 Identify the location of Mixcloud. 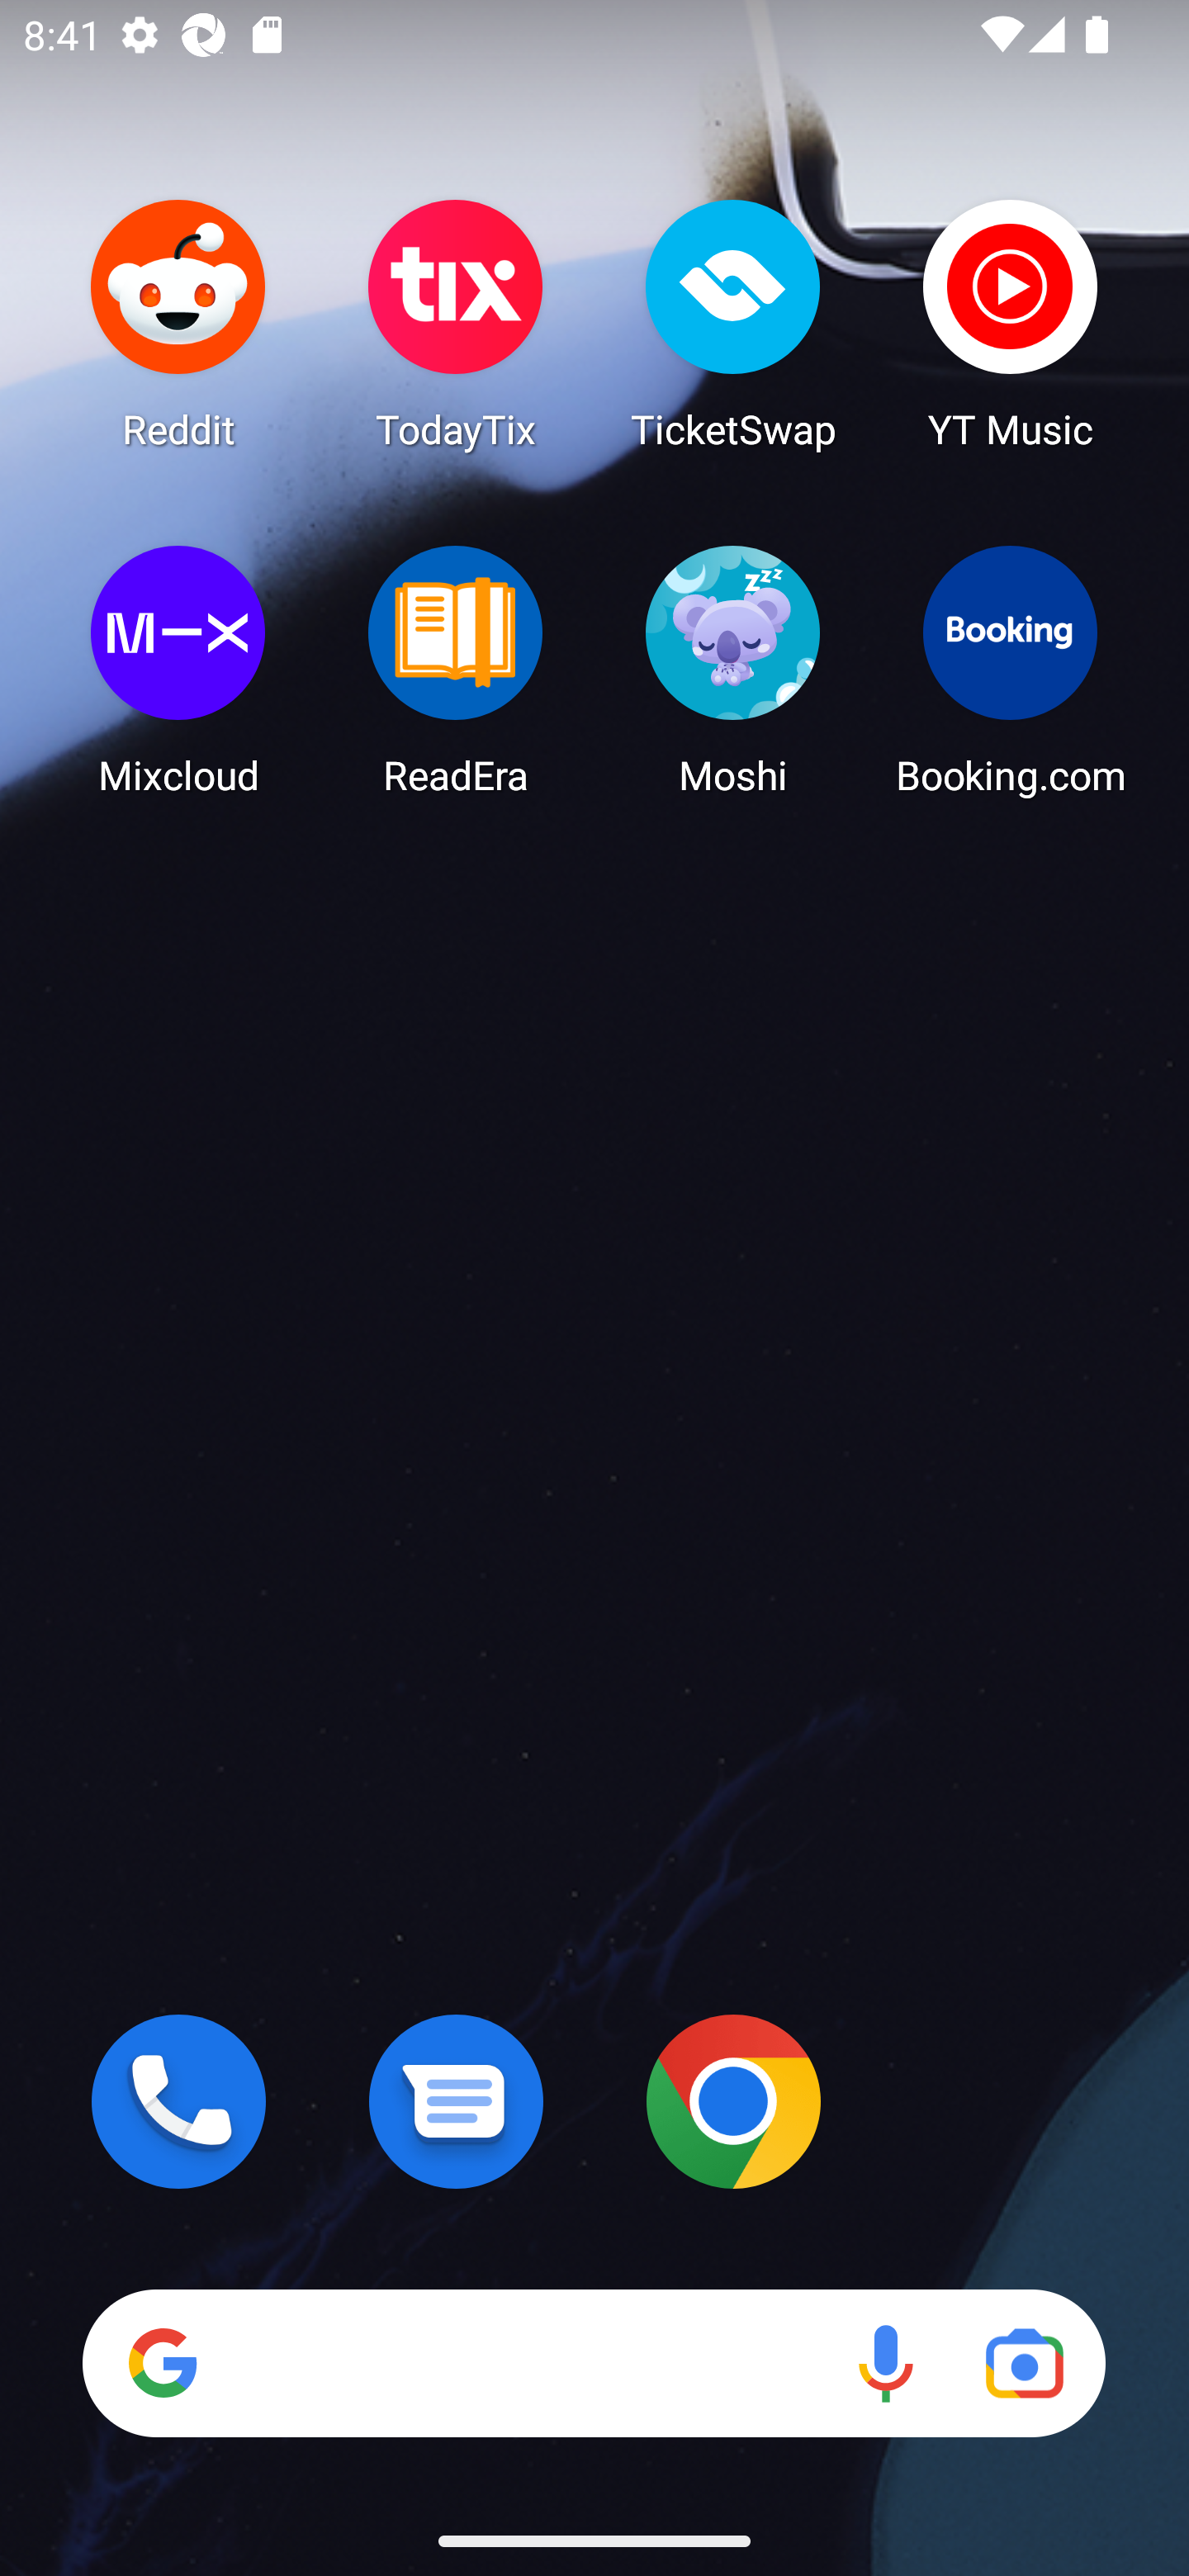
(178, 670).